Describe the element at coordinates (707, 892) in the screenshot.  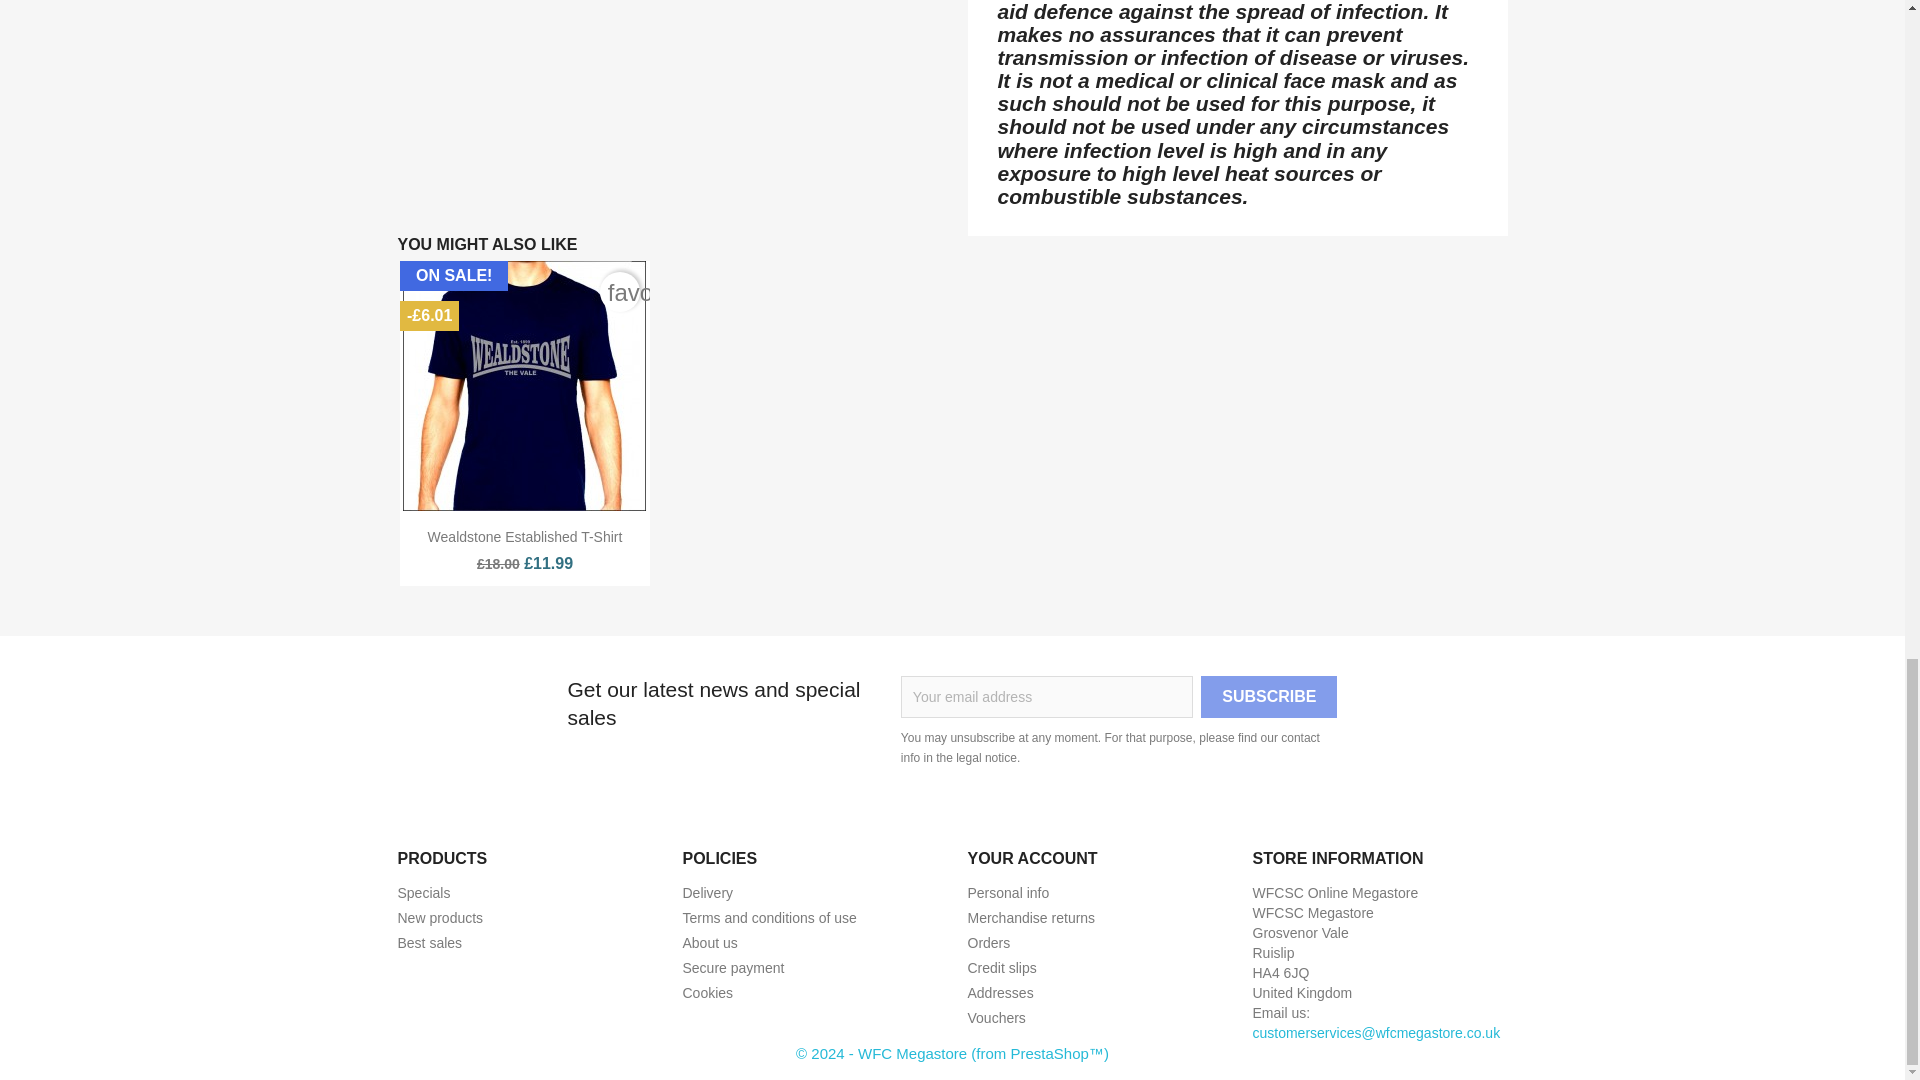
I see `Our terms and conditions of delivery` at that location.